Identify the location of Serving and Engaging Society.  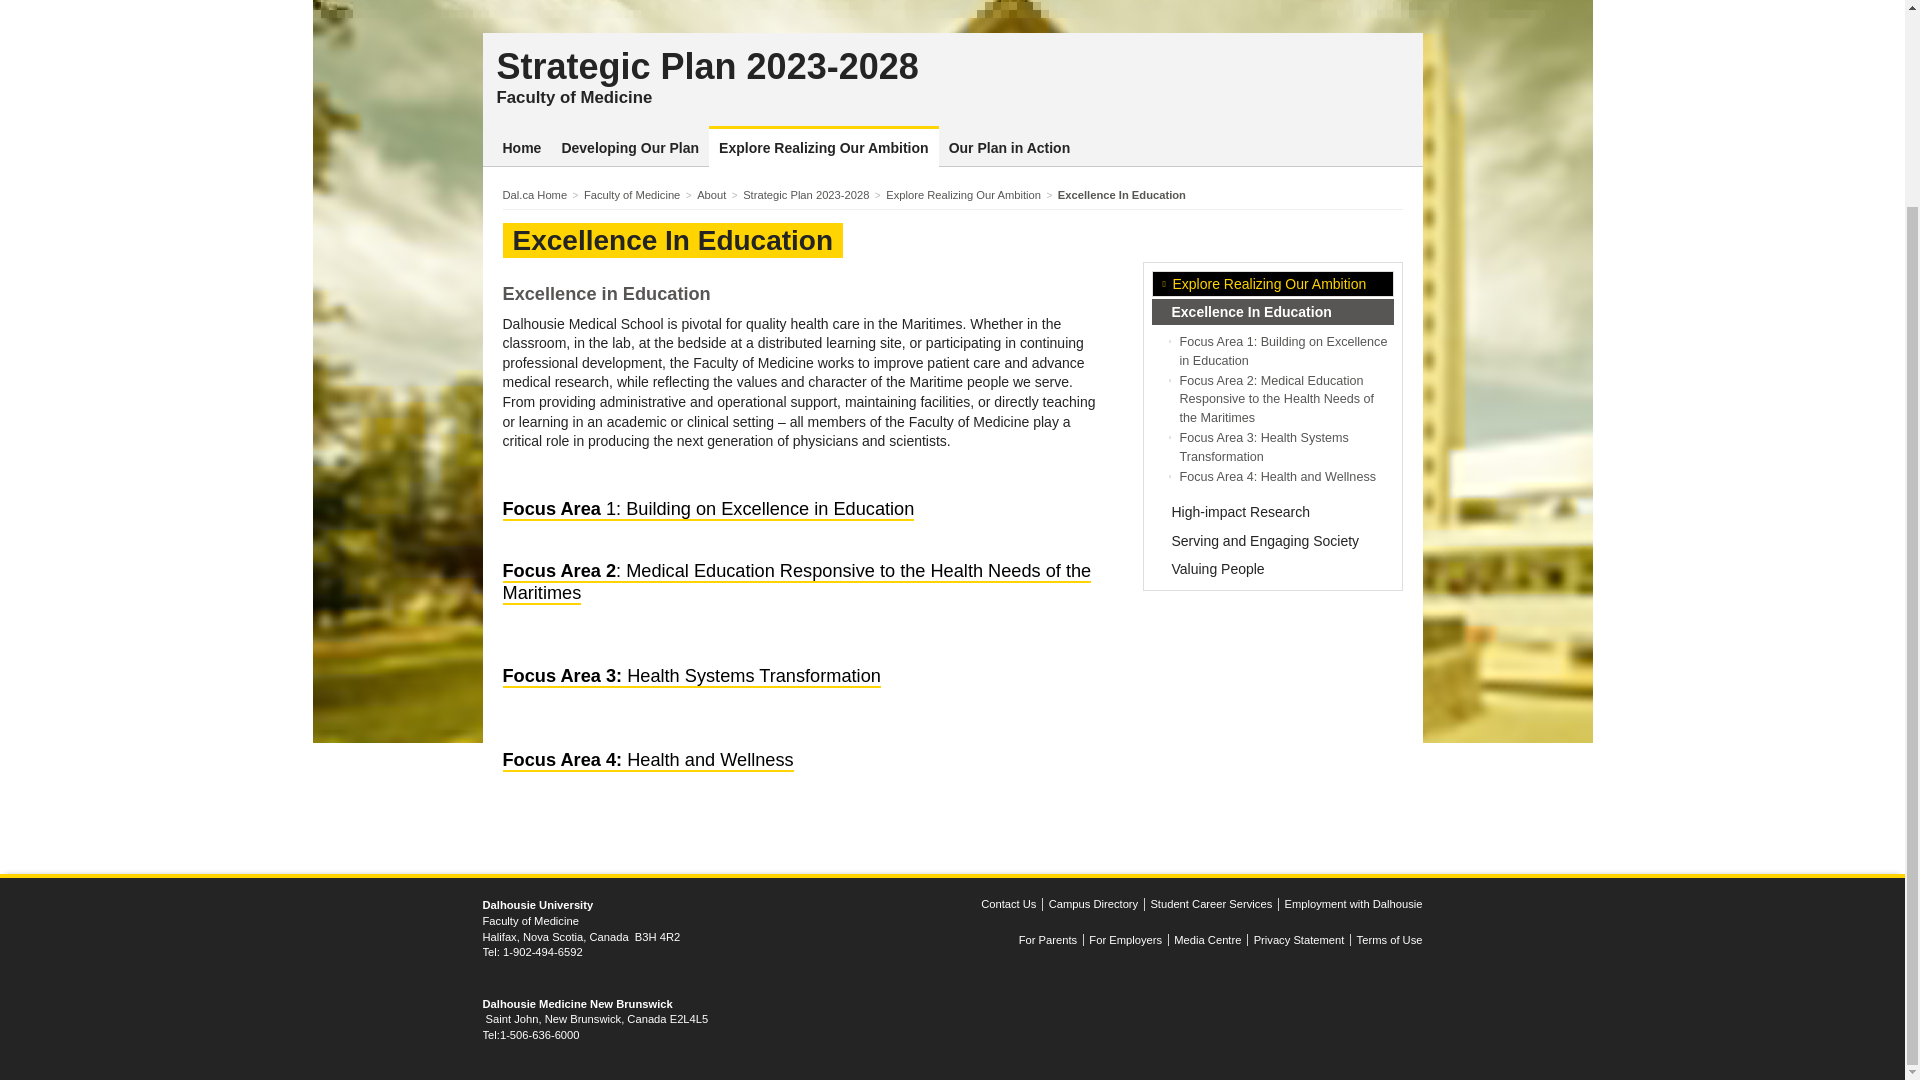
(1272, 540).